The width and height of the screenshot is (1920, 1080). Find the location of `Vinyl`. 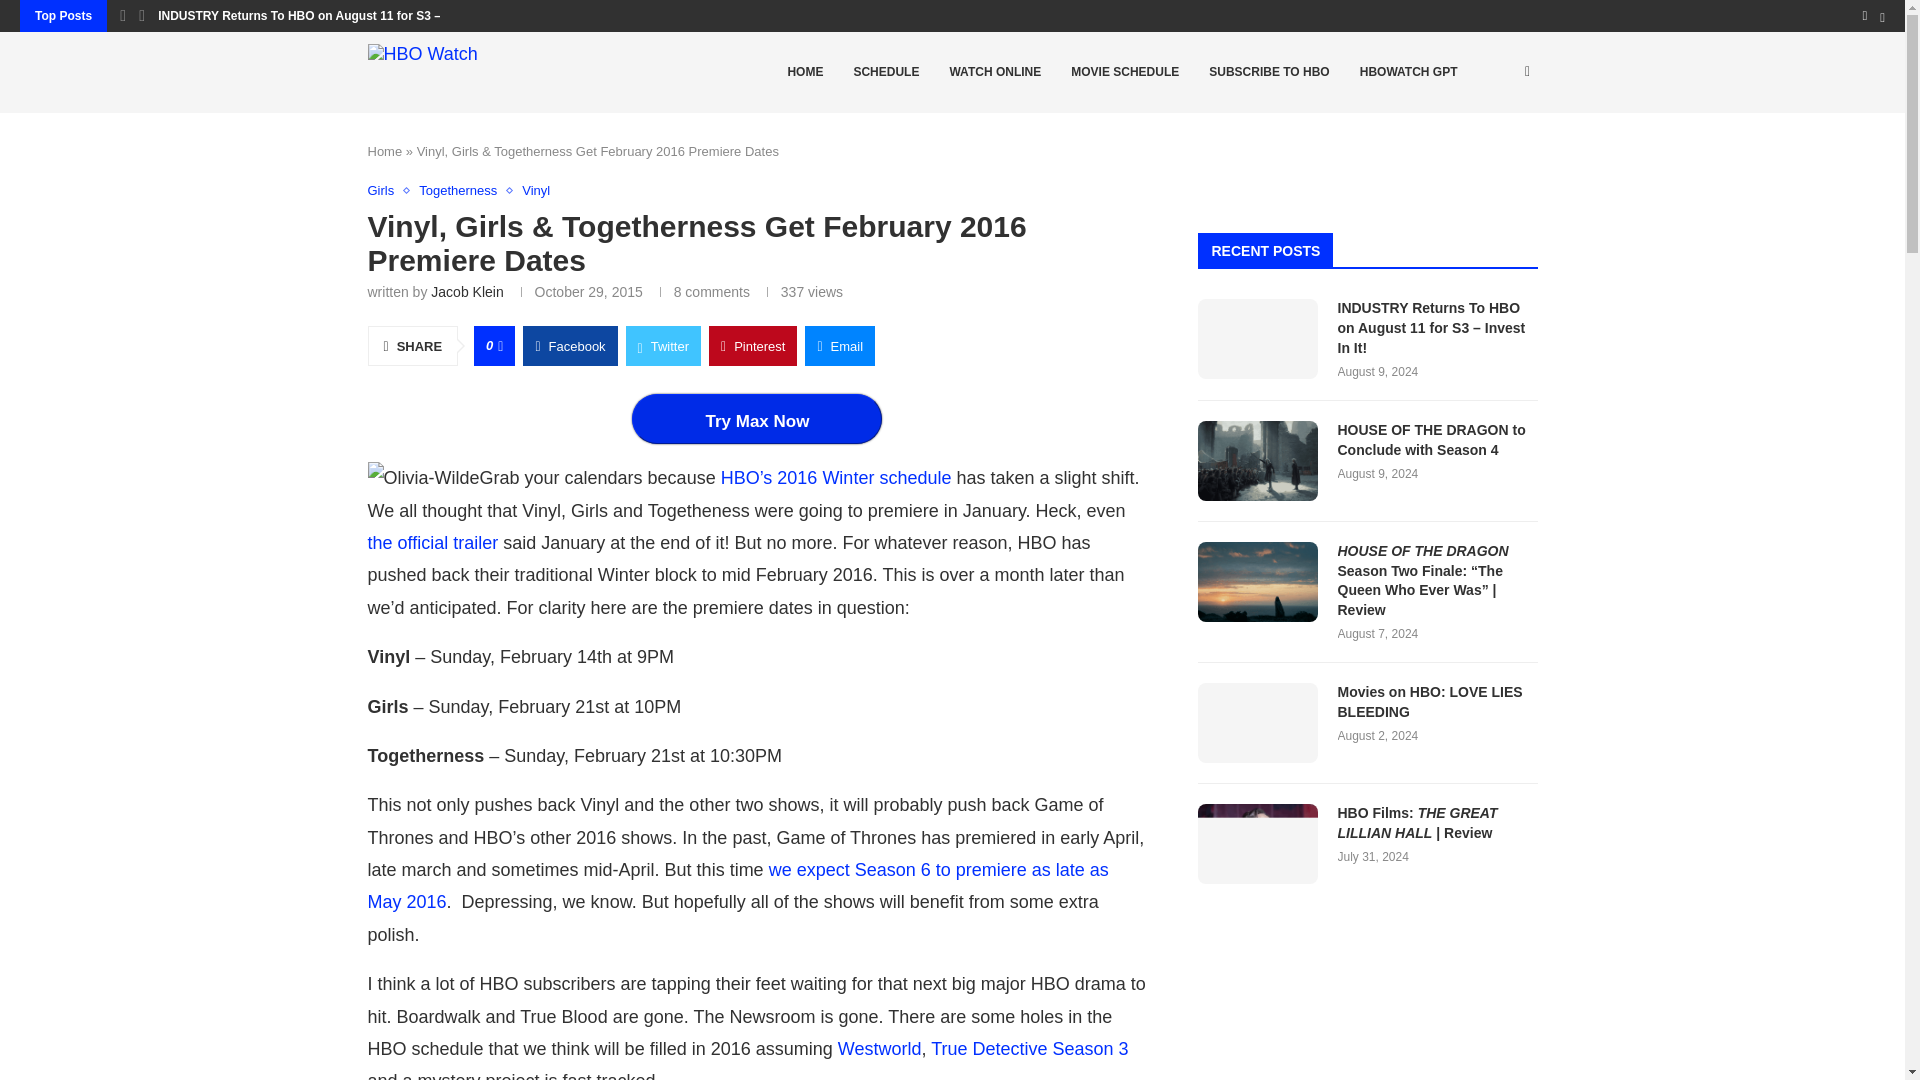

Vinyl is located at coordinates (536, 190).